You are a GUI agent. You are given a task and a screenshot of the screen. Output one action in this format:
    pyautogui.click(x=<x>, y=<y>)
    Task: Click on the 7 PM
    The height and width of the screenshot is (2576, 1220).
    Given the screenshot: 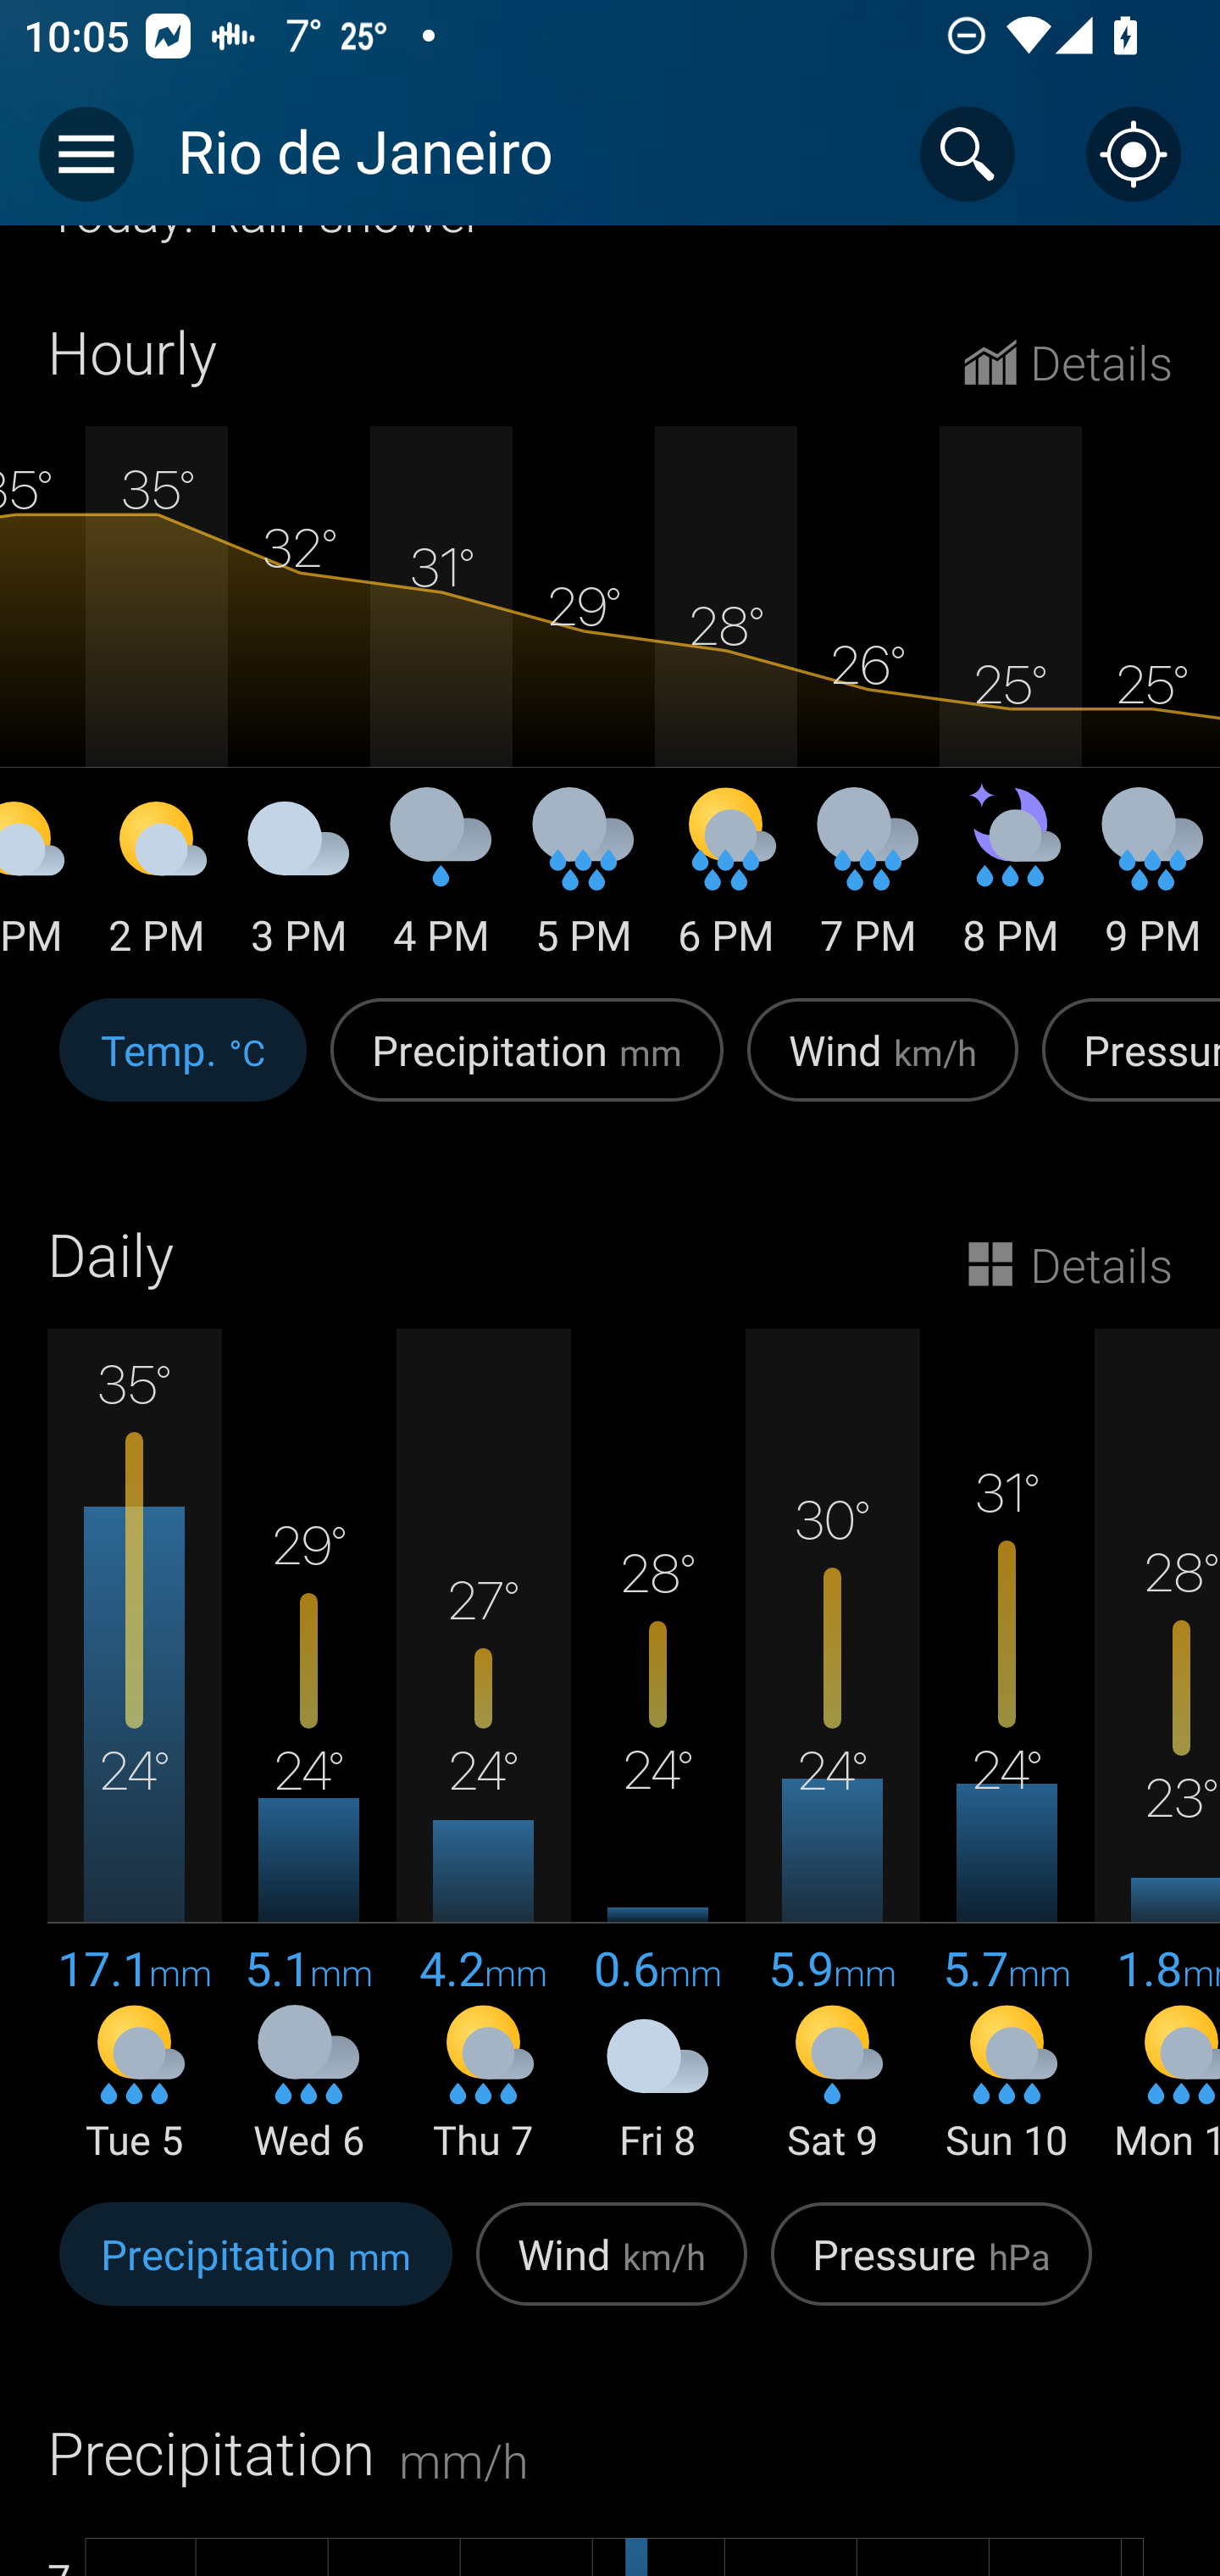 What is the action you would take?
    pyautogui.click(x=868, y=885)
    